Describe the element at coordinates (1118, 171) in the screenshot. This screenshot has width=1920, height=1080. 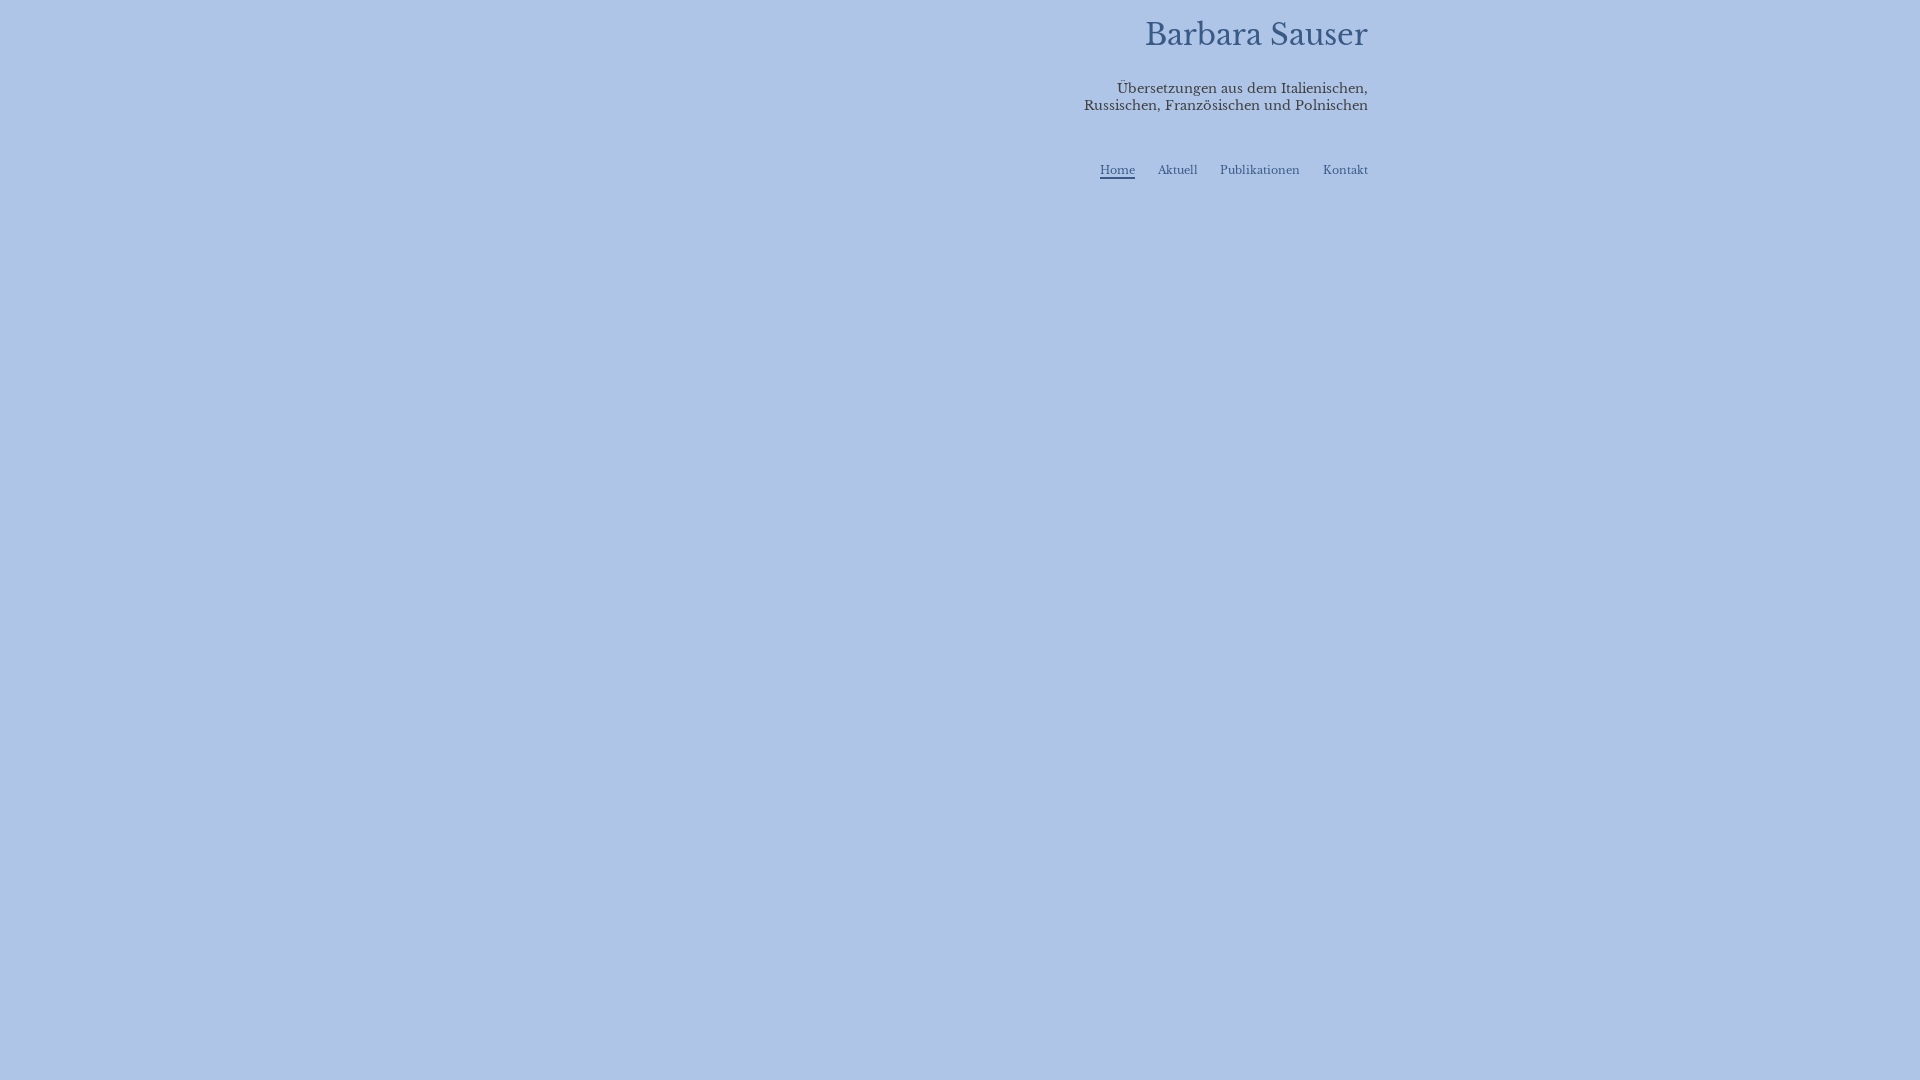
I see `Home` at that location.